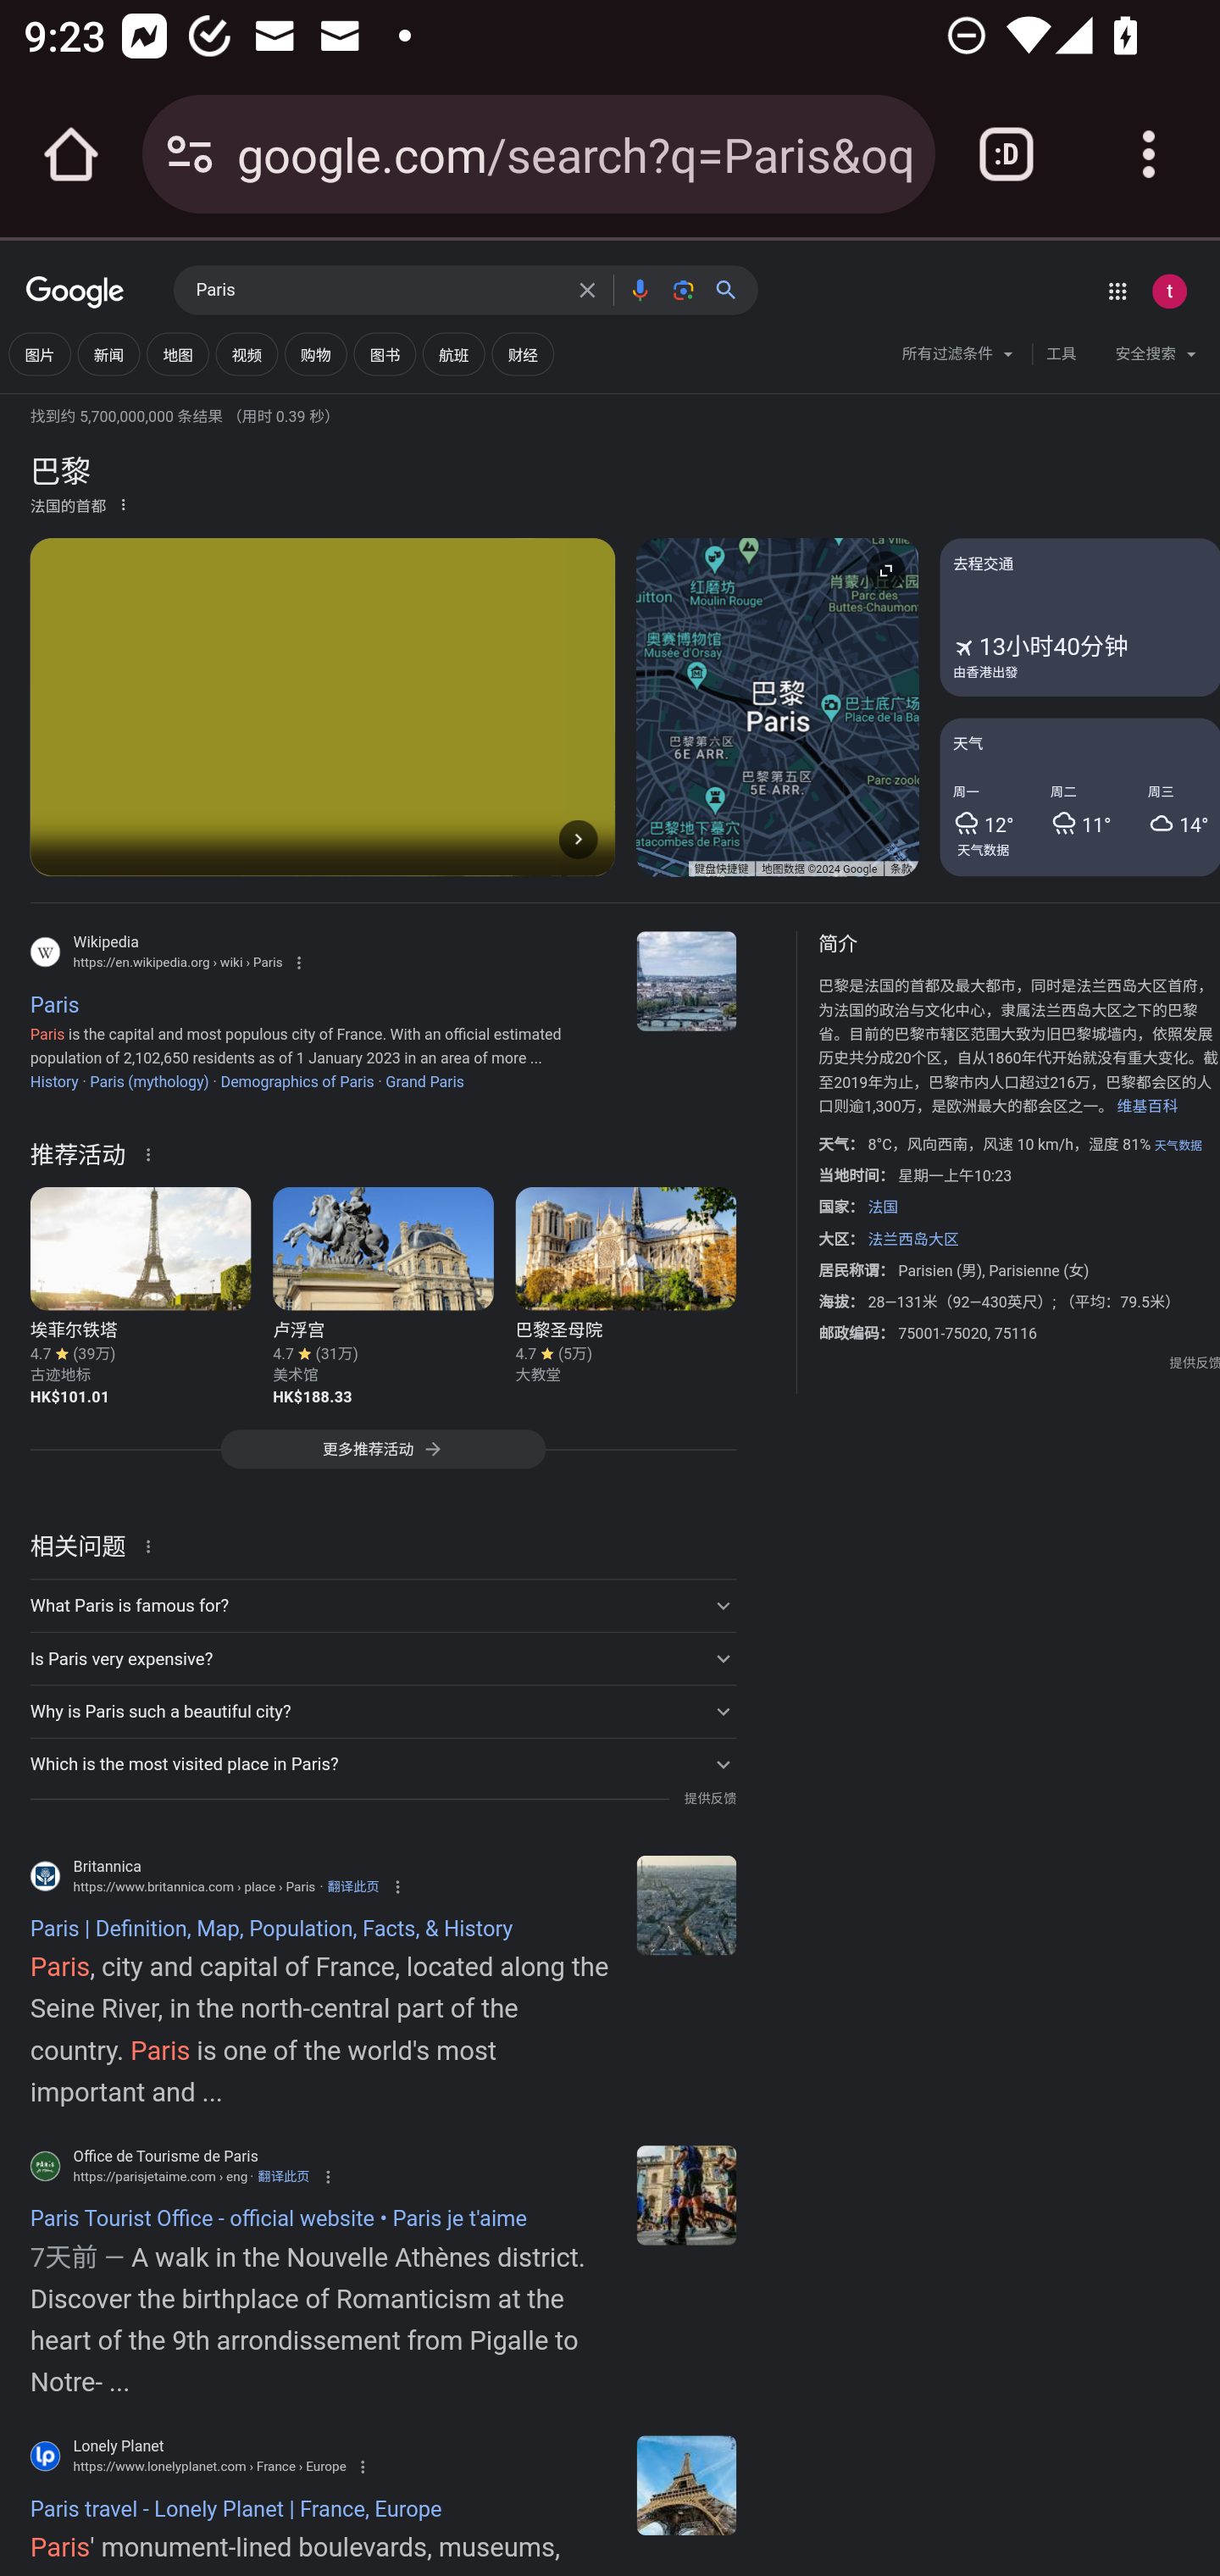  What do you see at coordinates (153, 1152) in the screenshot?
I see `关于这条结果的详细信息` at bounding box center [153, 1152].